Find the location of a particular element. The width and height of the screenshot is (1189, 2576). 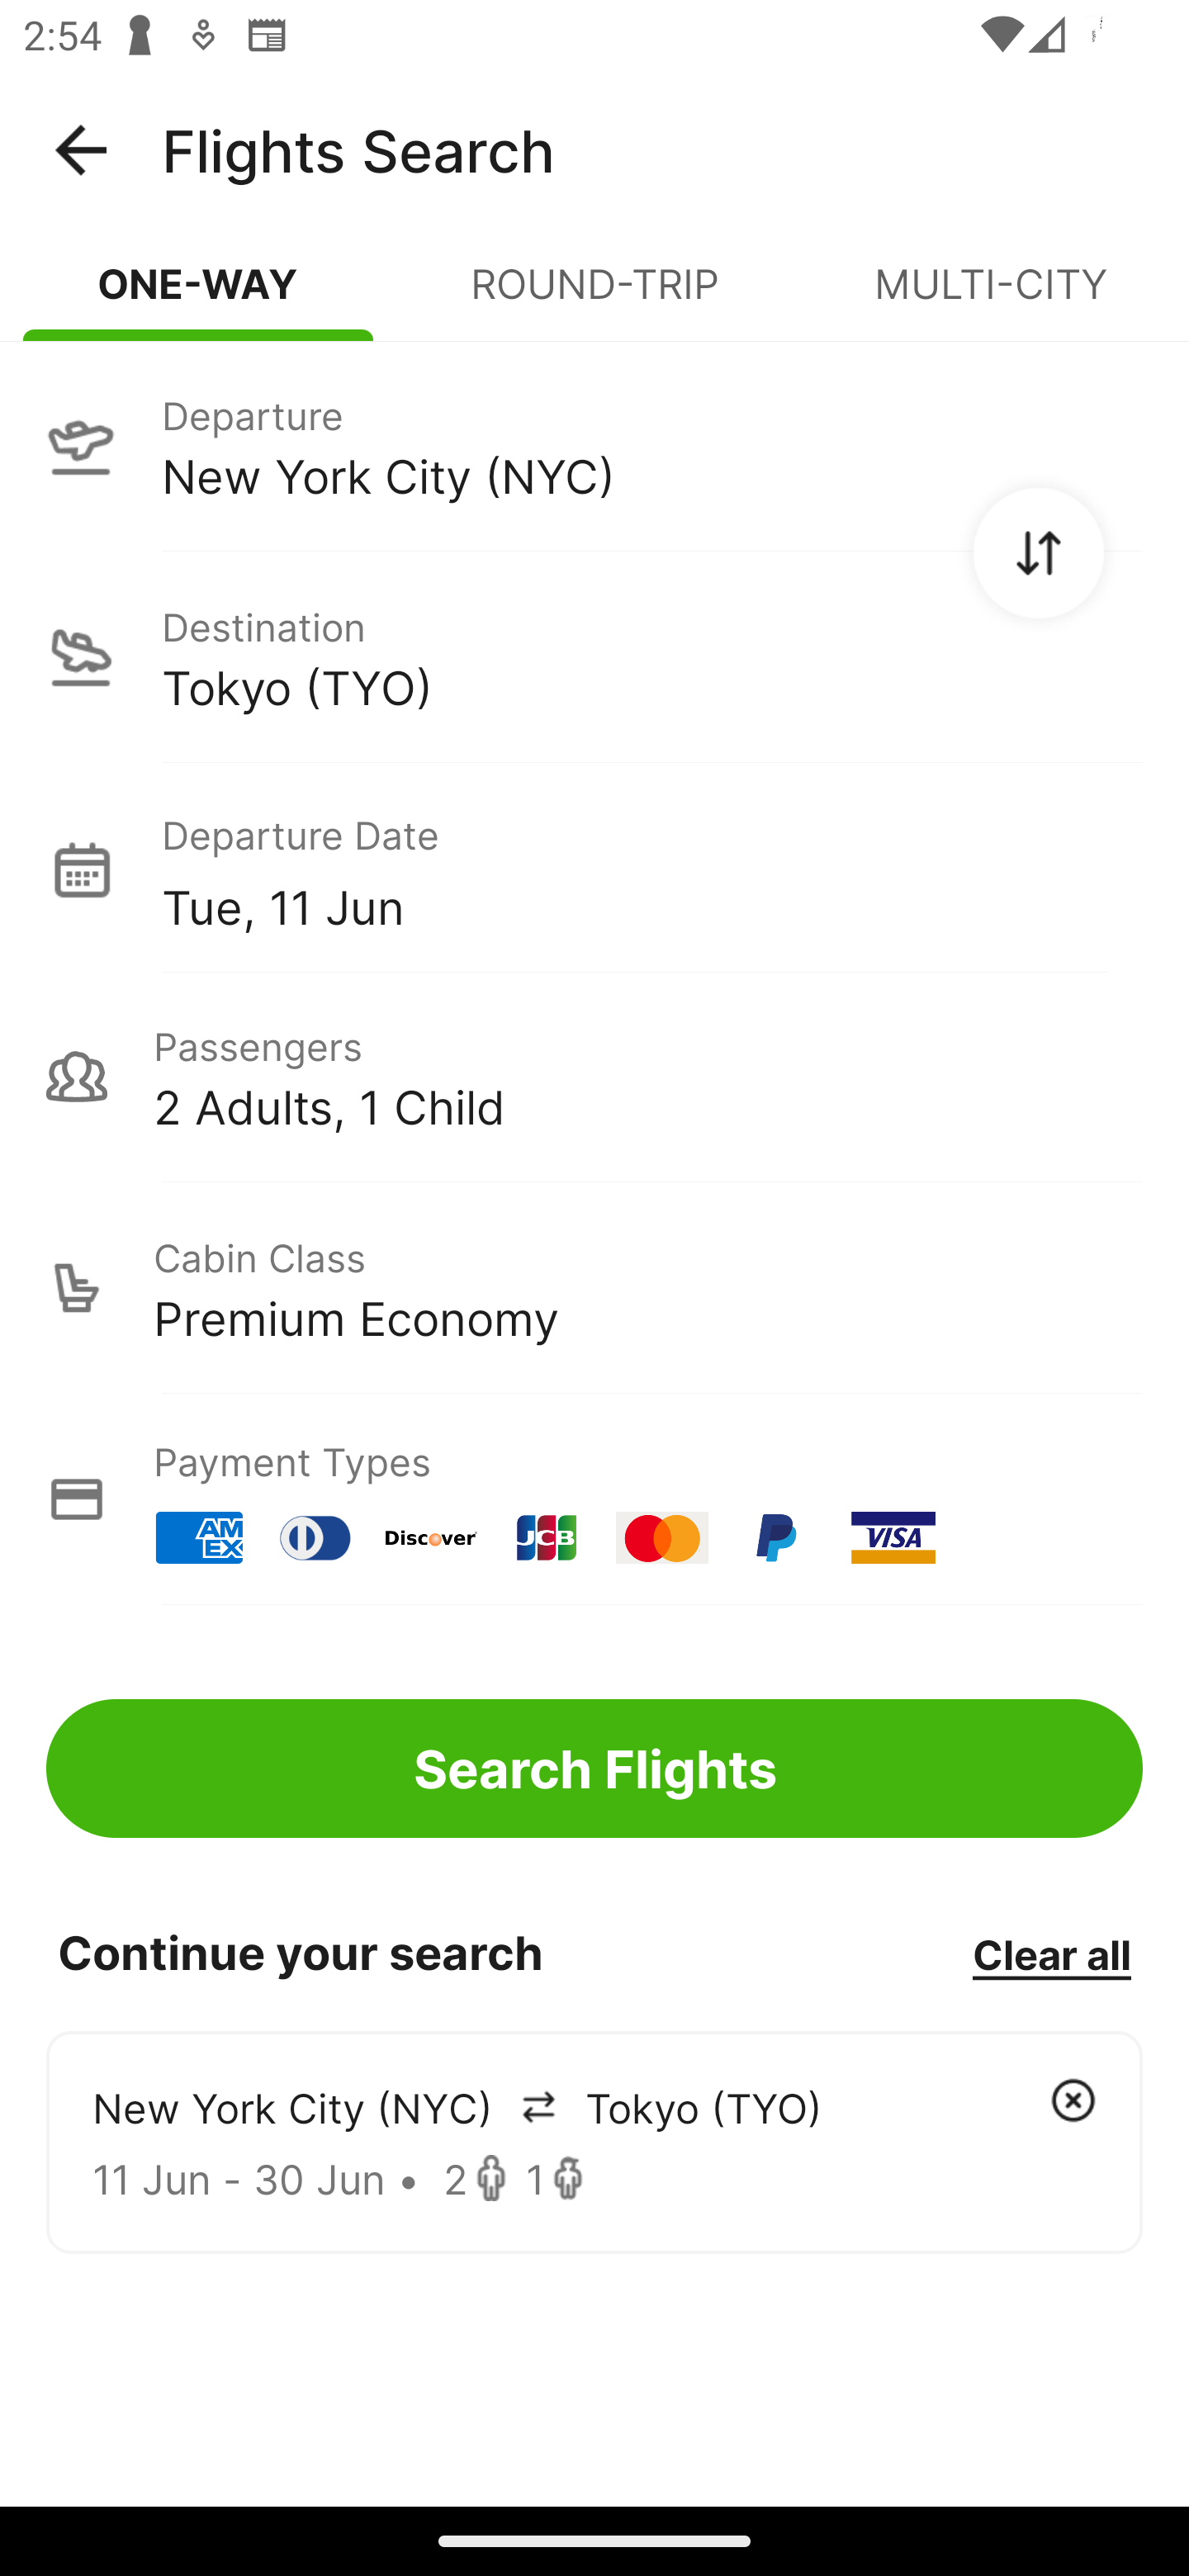

Departure New York City (NYC) is located at coordinates (594, 445).